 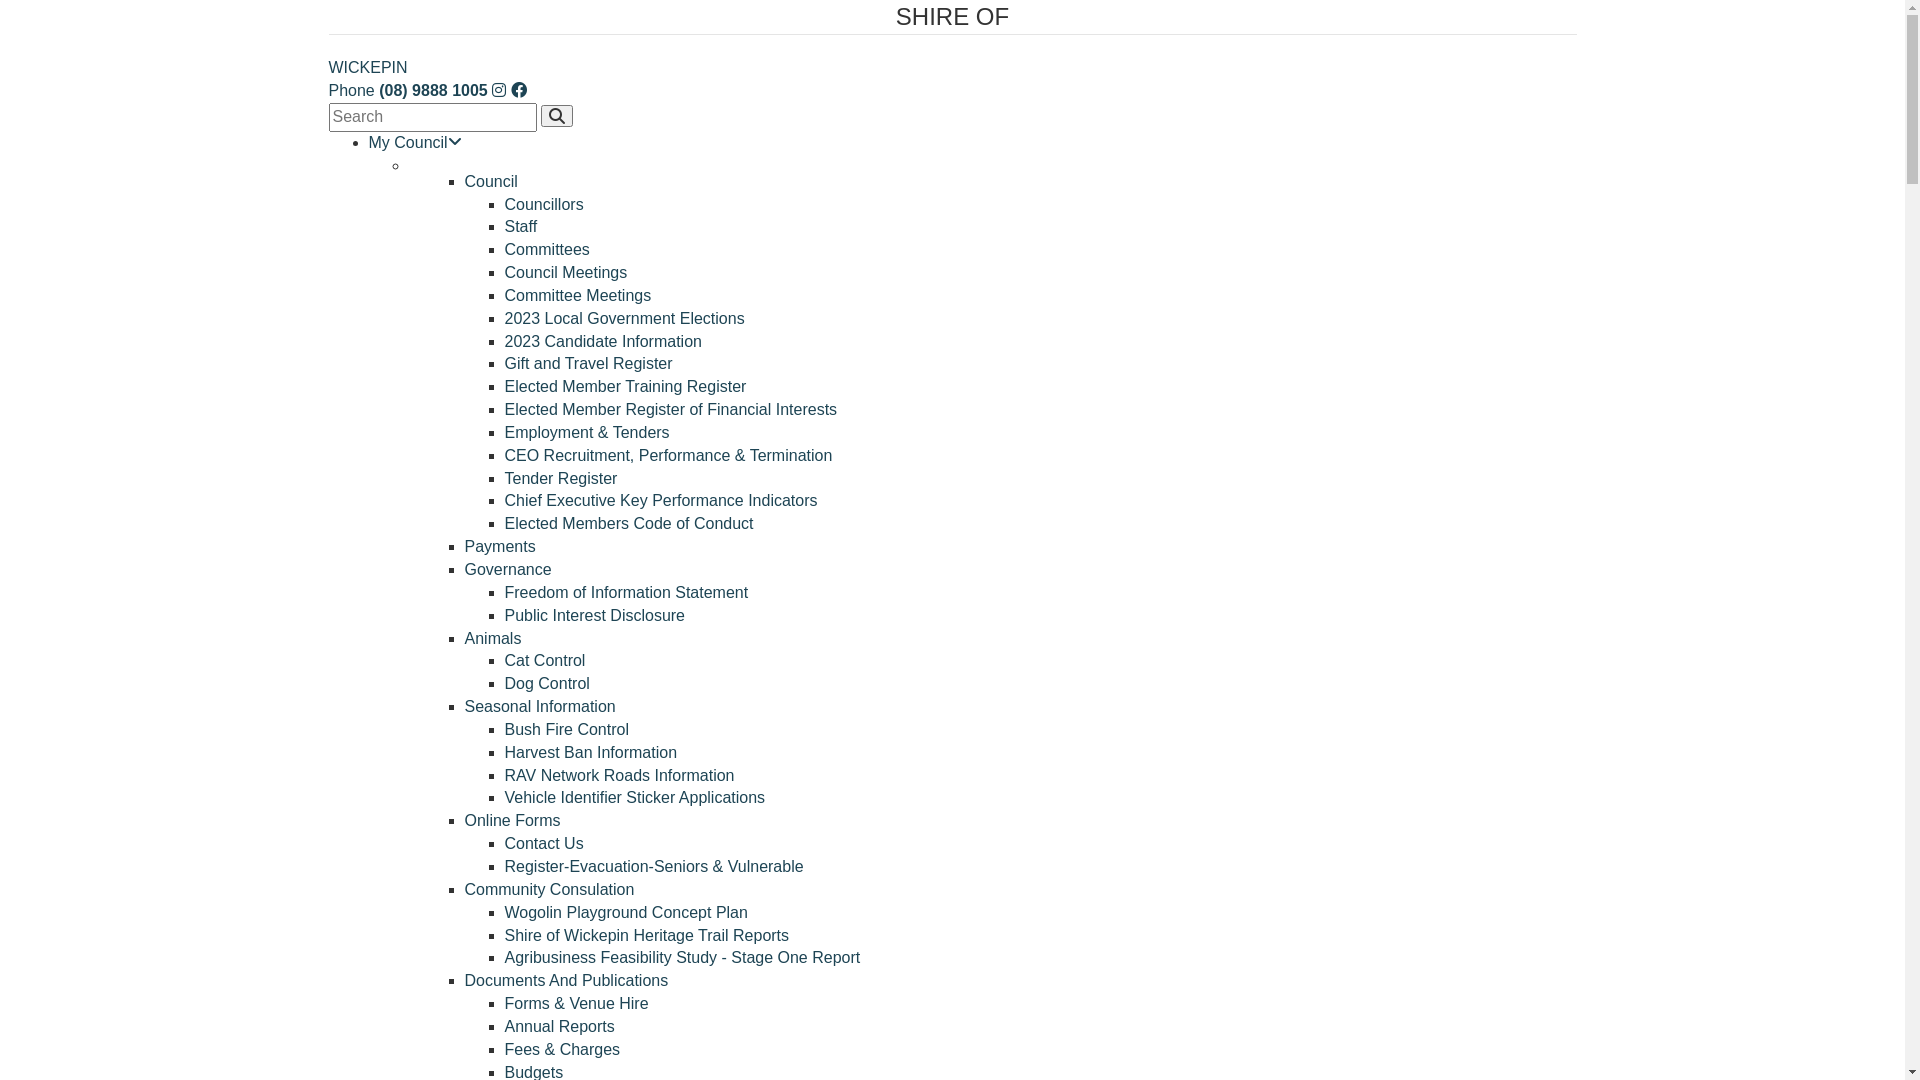 I want to click on 2023 Local Government Elections, so click(x=624, y=318).